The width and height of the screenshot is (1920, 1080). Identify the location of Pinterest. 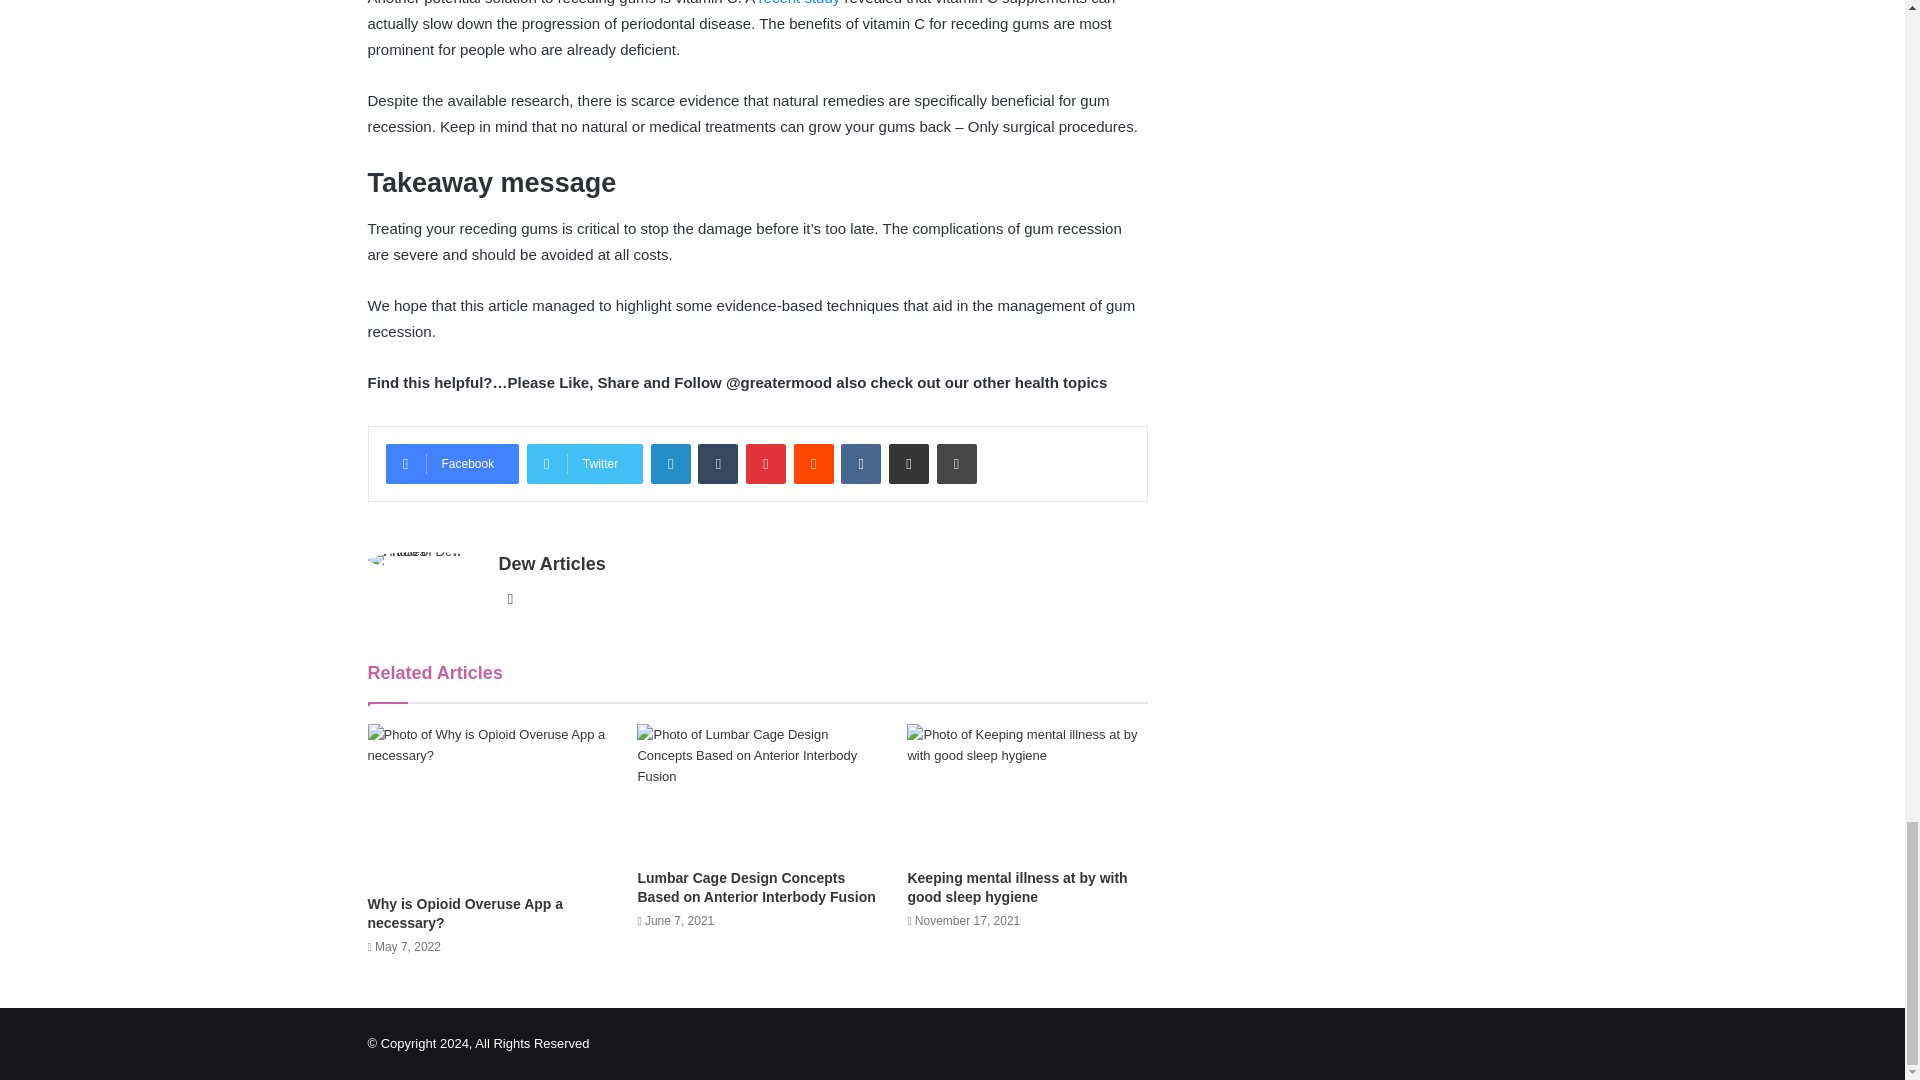
(766, 463).